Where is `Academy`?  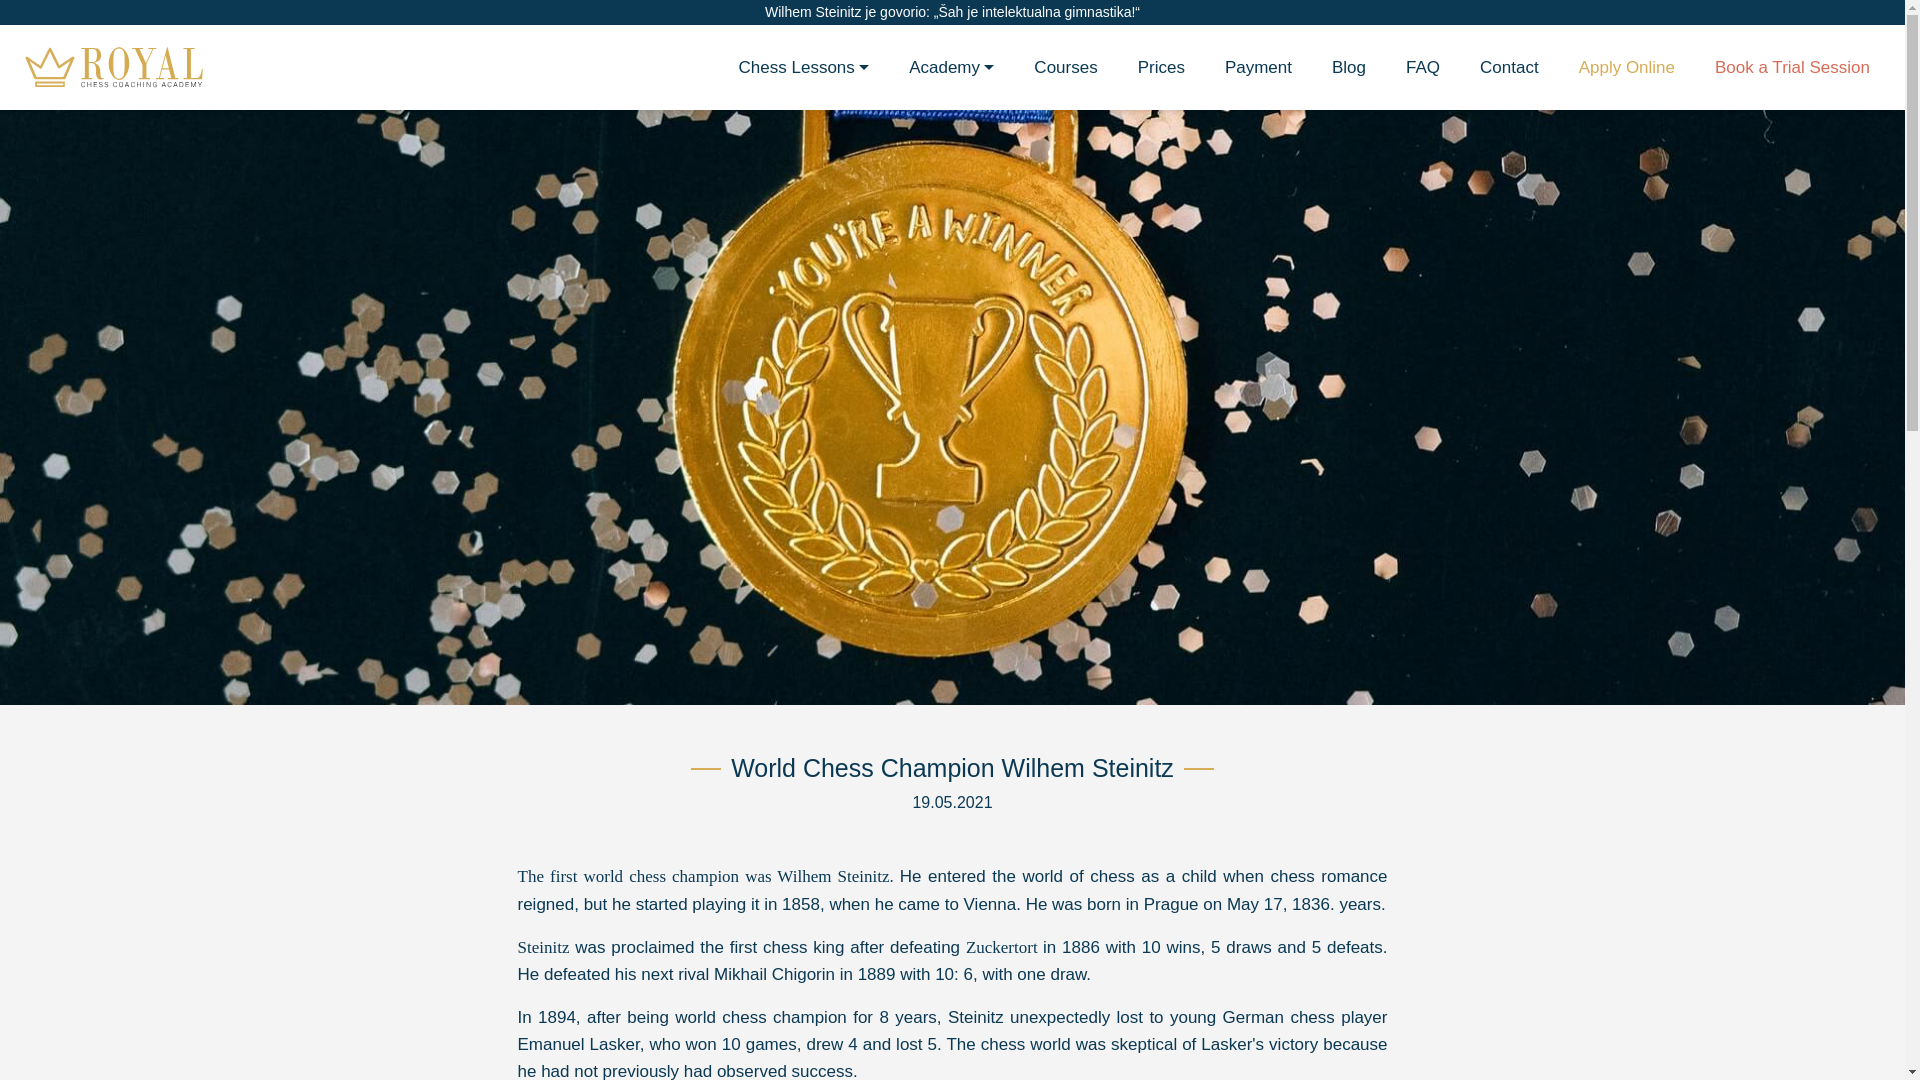 Academy is located at coordinates (950, 67).